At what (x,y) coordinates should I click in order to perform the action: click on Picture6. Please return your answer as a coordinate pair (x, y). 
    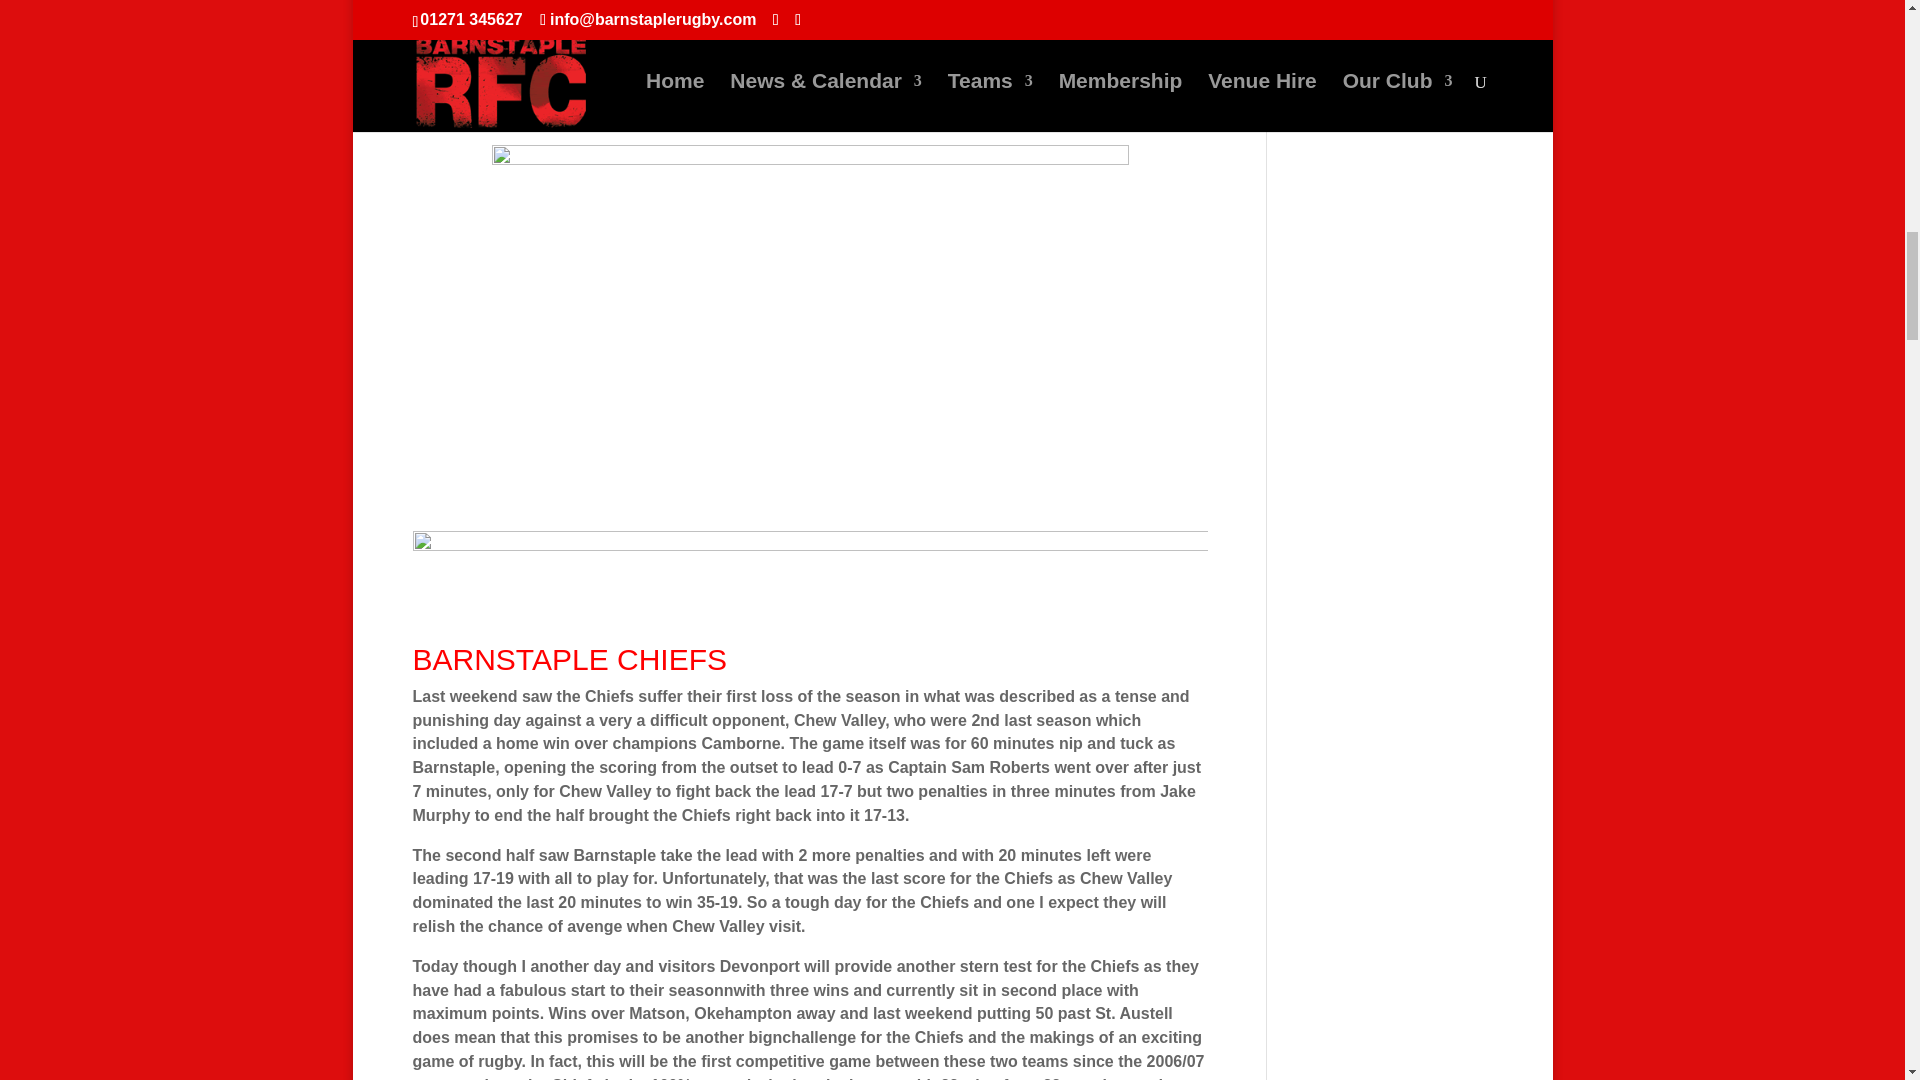
    Looking at the image, I should click on (810, 326).